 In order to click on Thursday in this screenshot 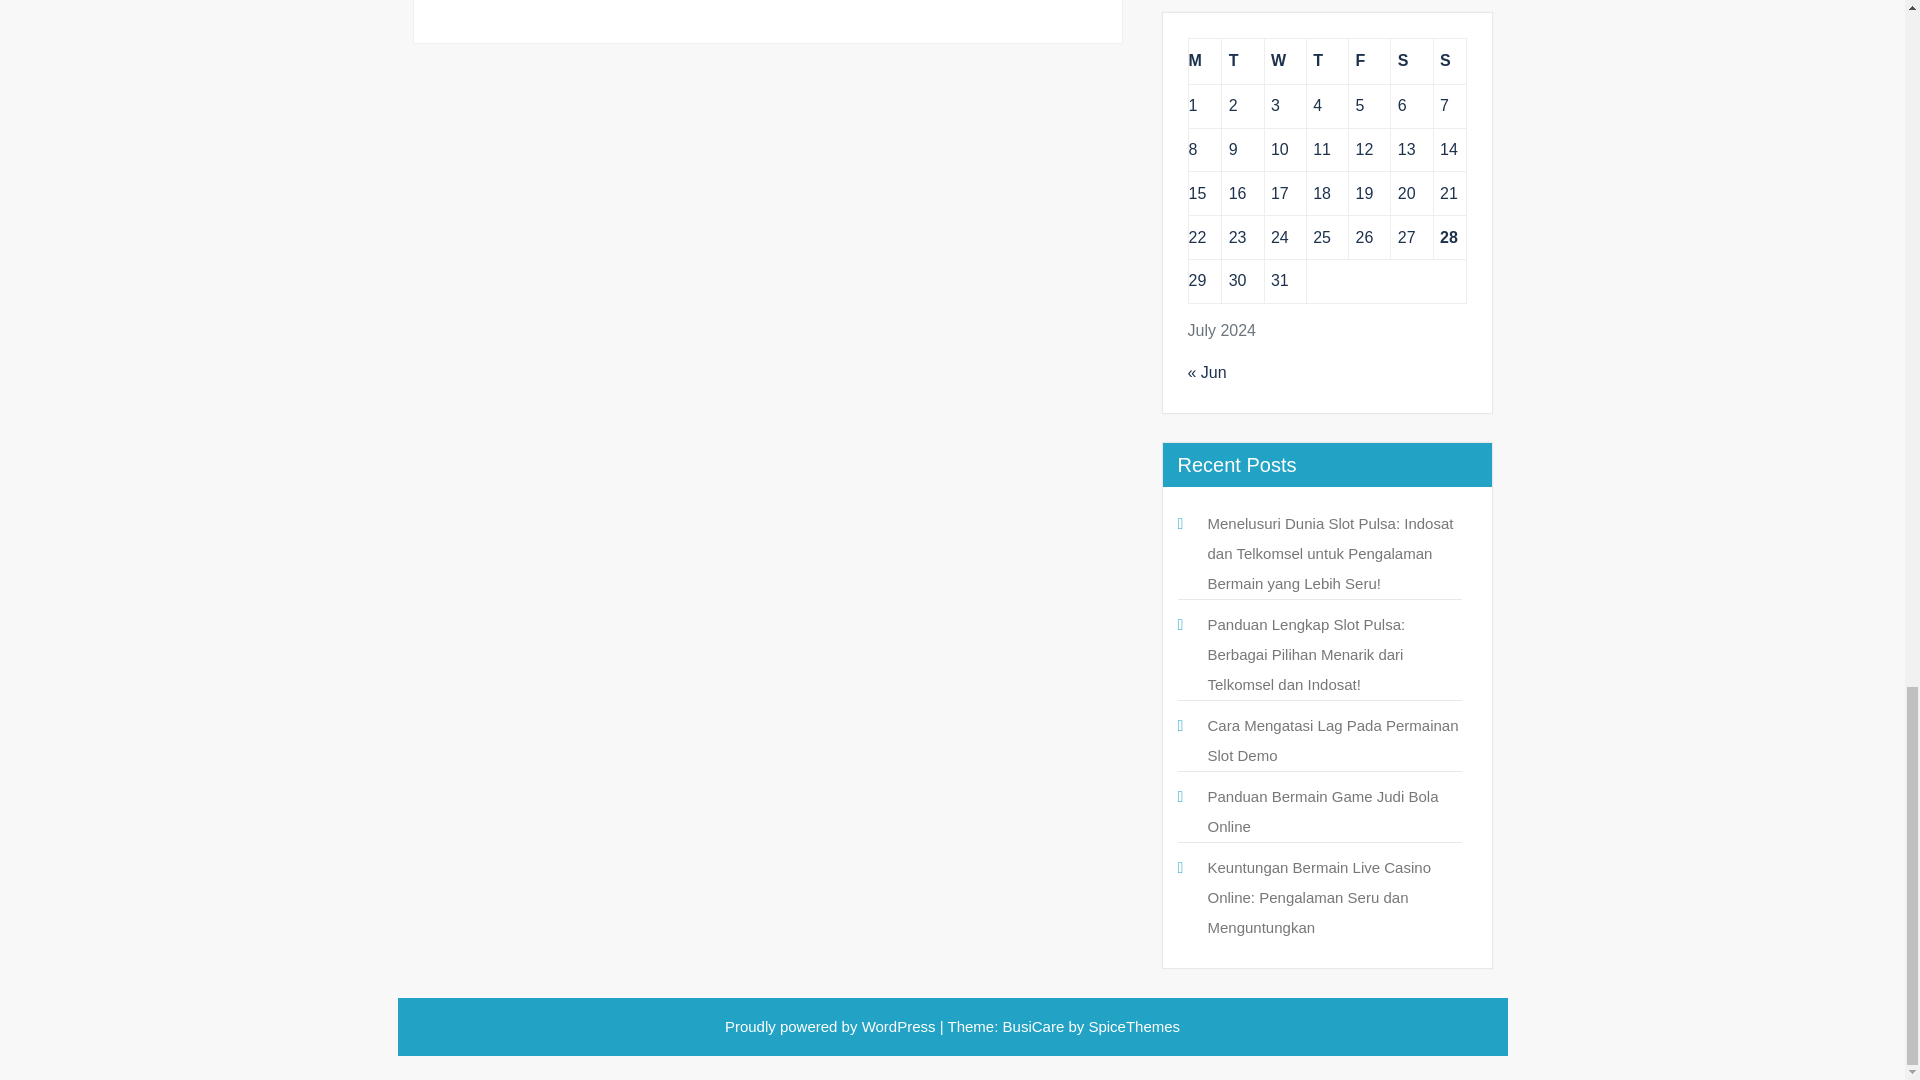, I will do `click(1326, 61)`.